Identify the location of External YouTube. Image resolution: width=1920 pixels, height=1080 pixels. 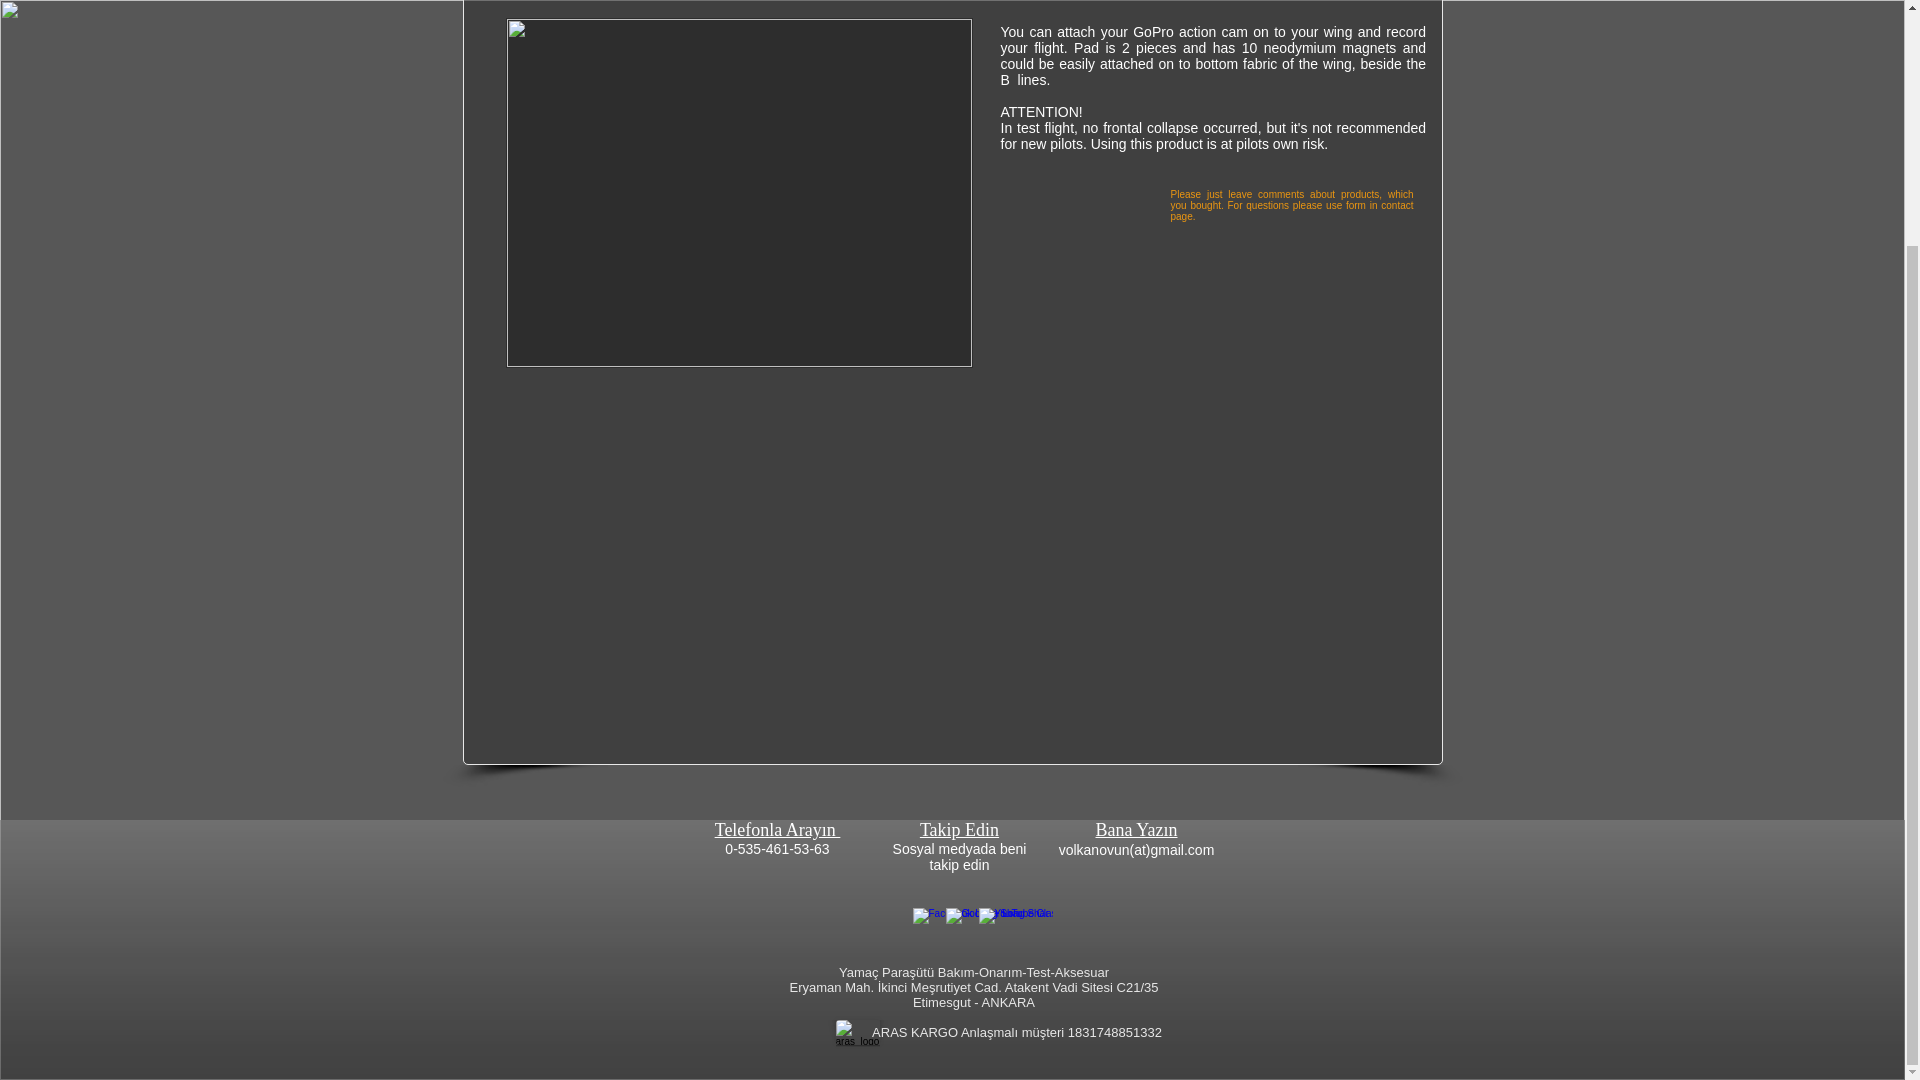
(740, 563).